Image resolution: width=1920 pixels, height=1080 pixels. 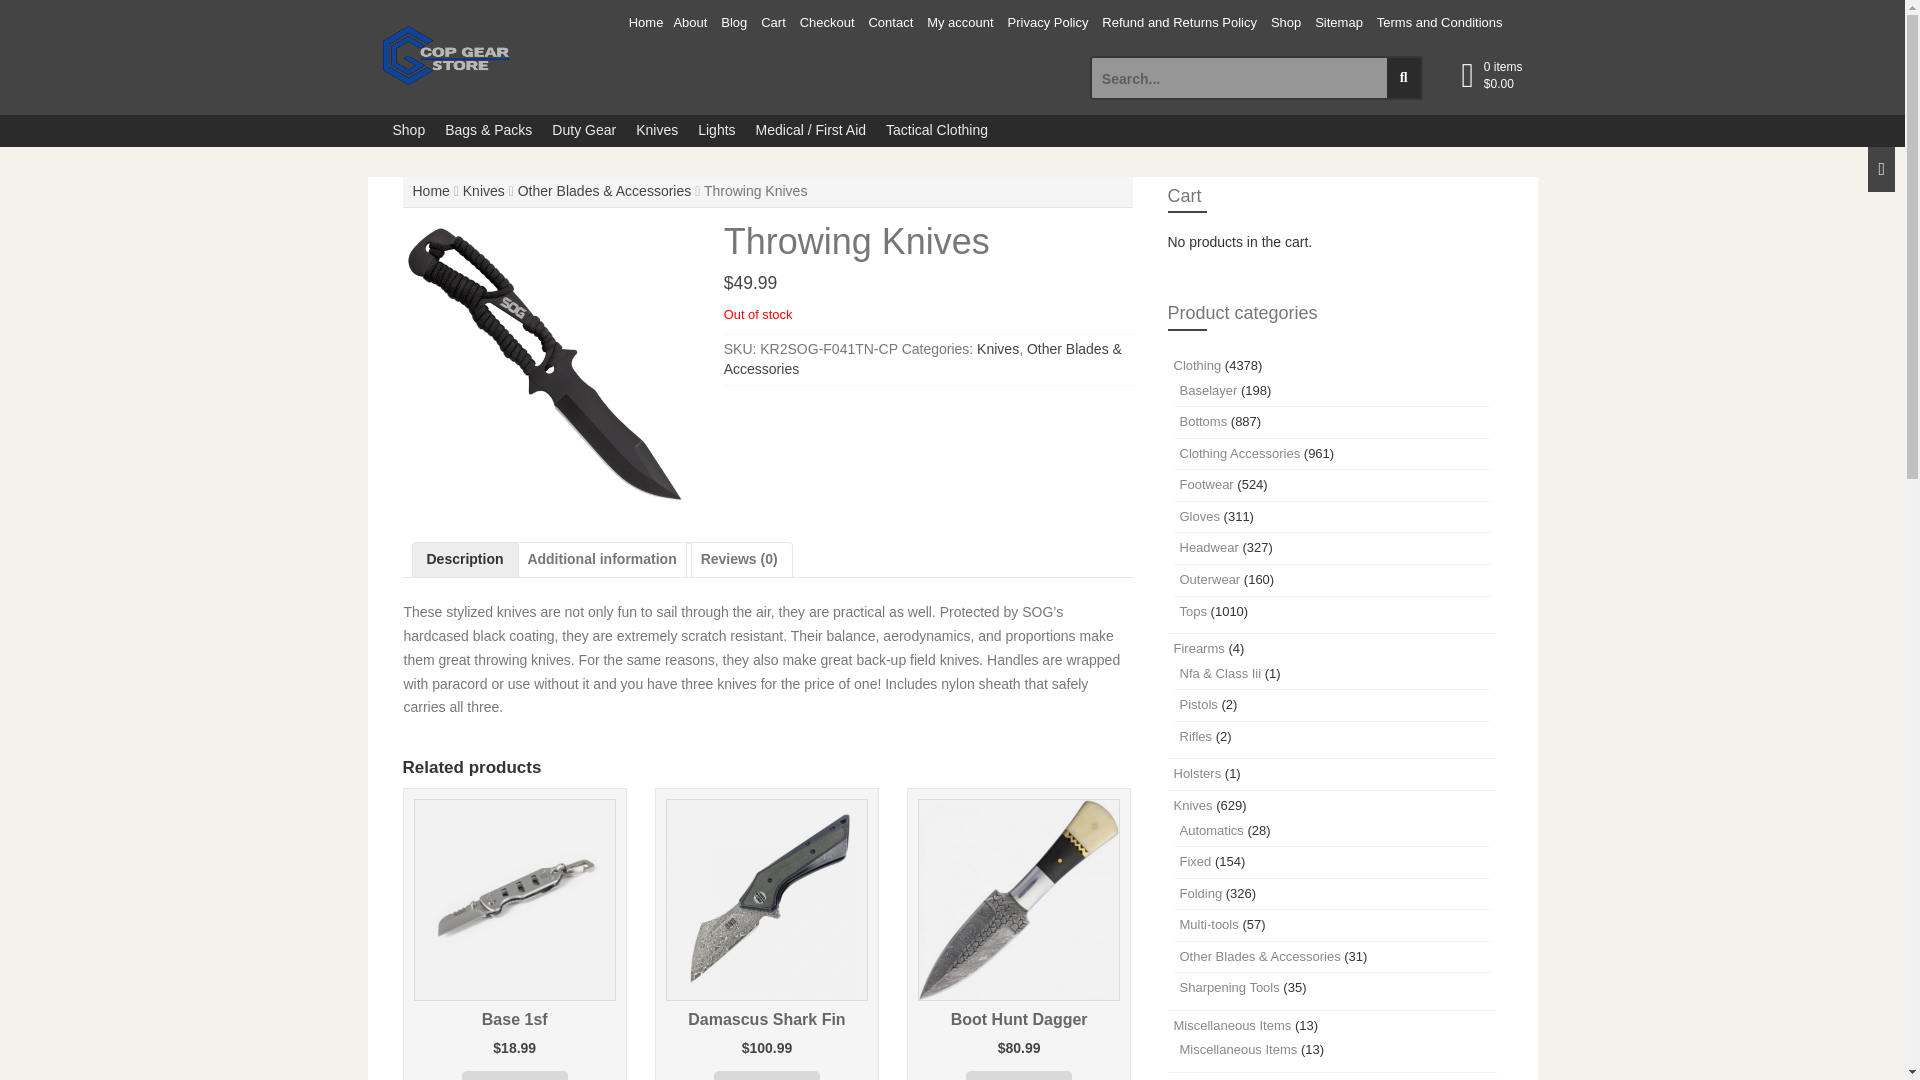 I want to click on View your shopping cart, so click(x=1503, y=76).